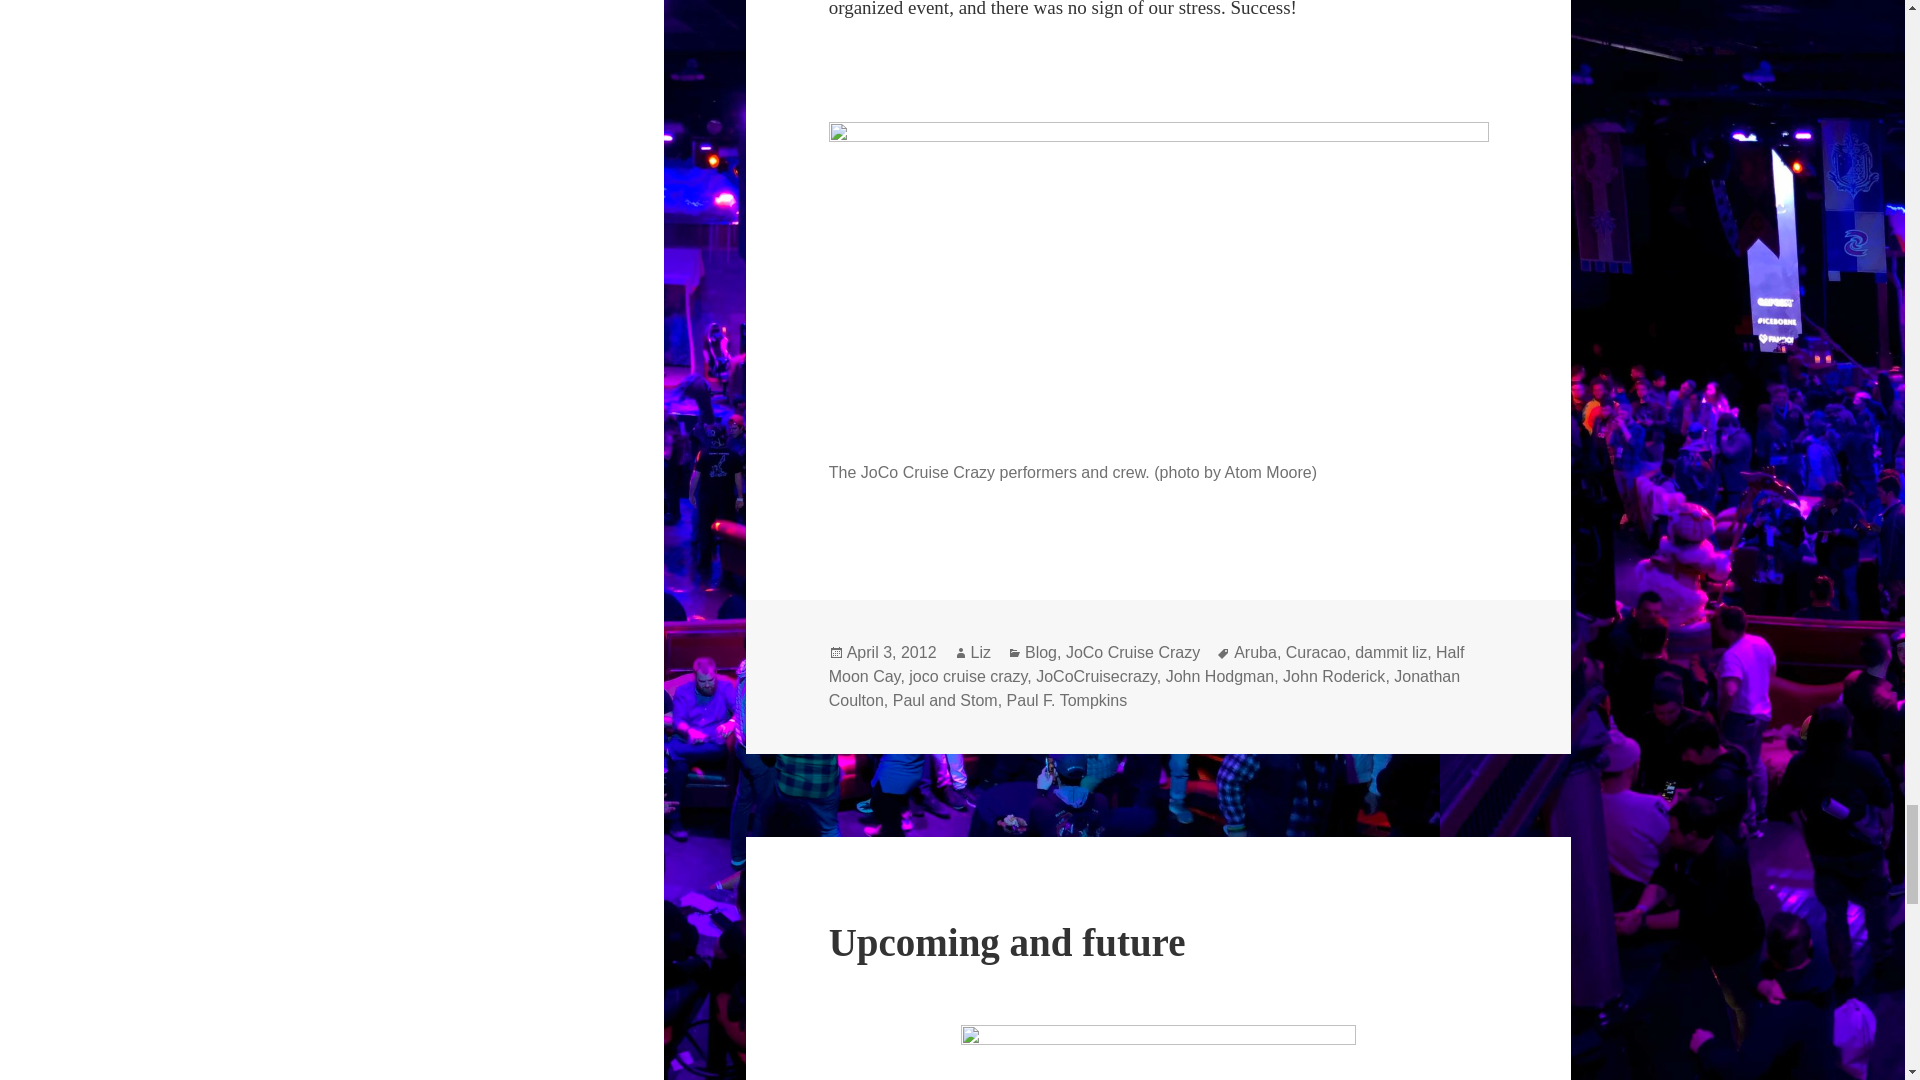 The height and width of the screenshot is (1080, 1920). What do you see at coordinates (945, 700) in the screenshot?
I see `Paul and Stom` at bounding box center [945, 700].